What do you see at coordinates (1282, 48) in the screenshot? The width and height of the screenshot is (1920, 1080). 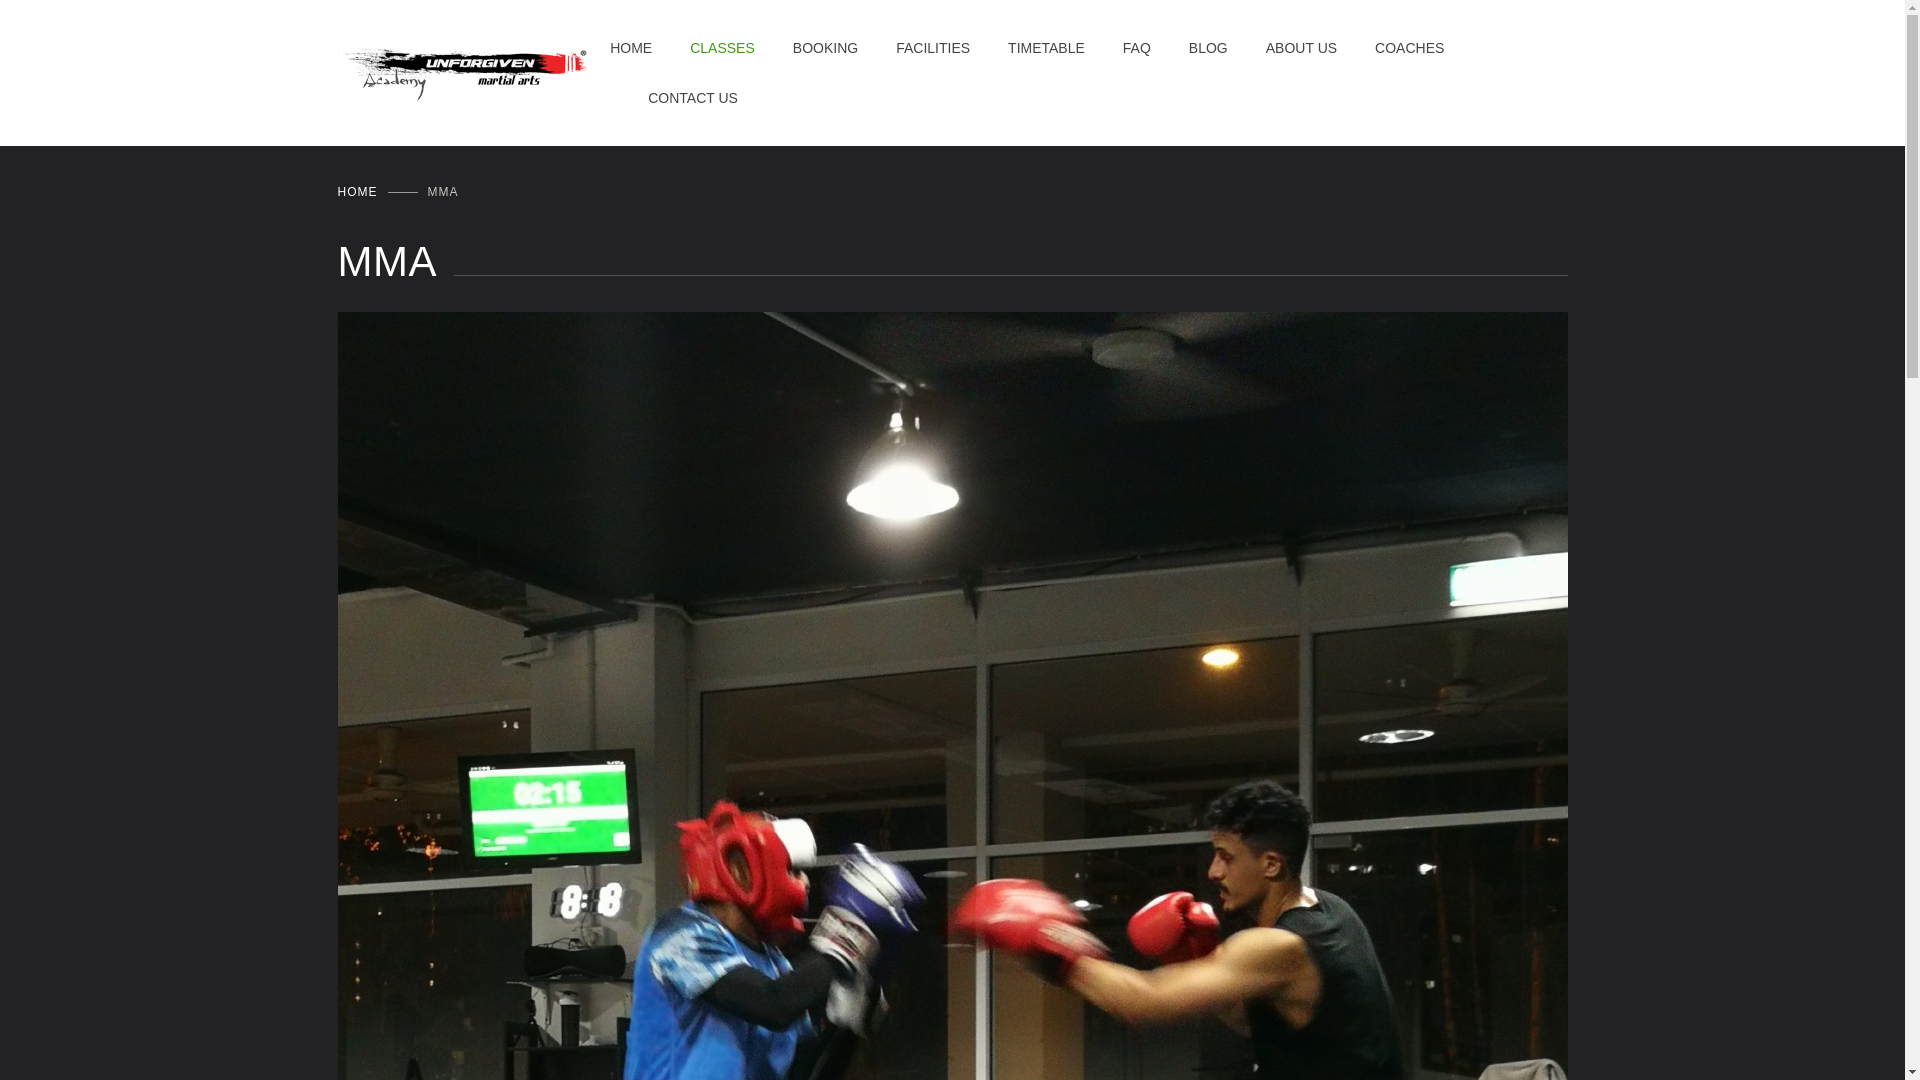 I see `ABOUT US` at bounding box center [1282, 48].